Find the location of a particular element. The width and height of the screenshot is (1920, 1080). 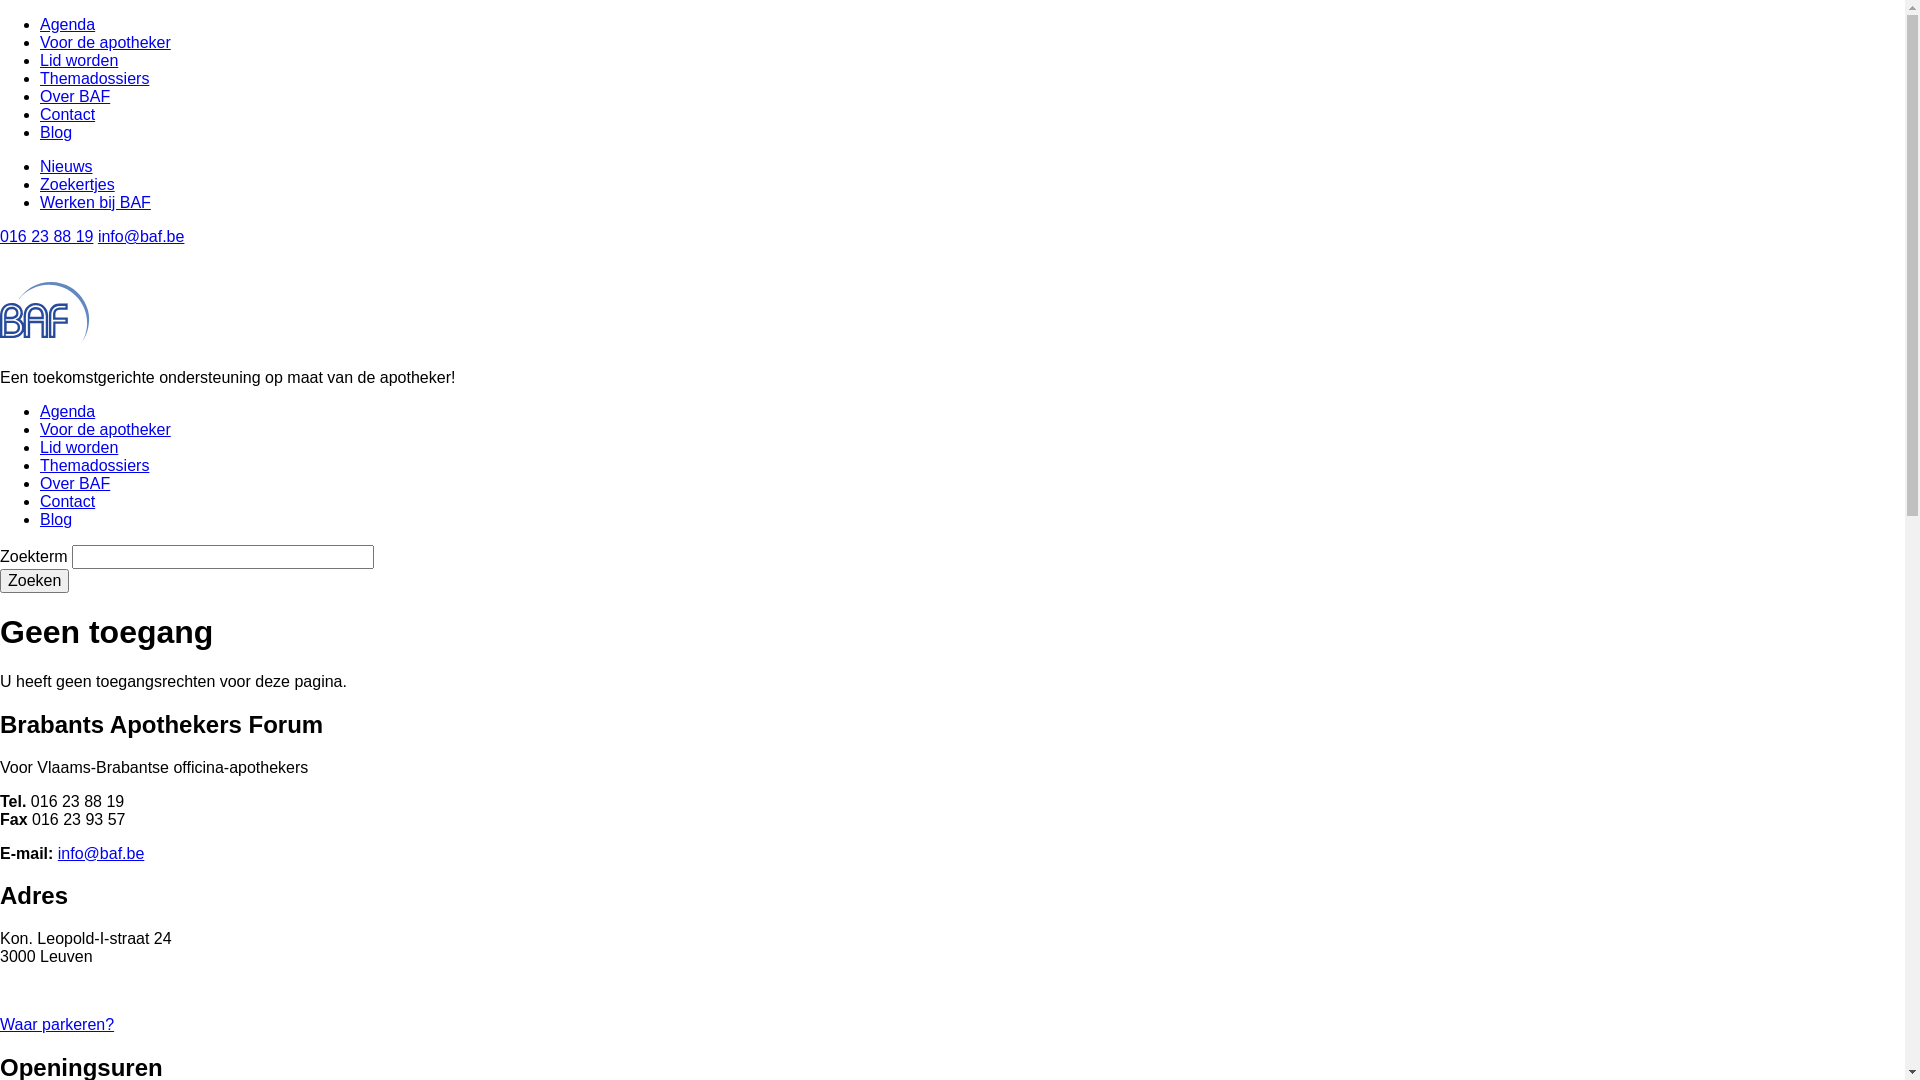

Contact is located at coordinates (68, 114).